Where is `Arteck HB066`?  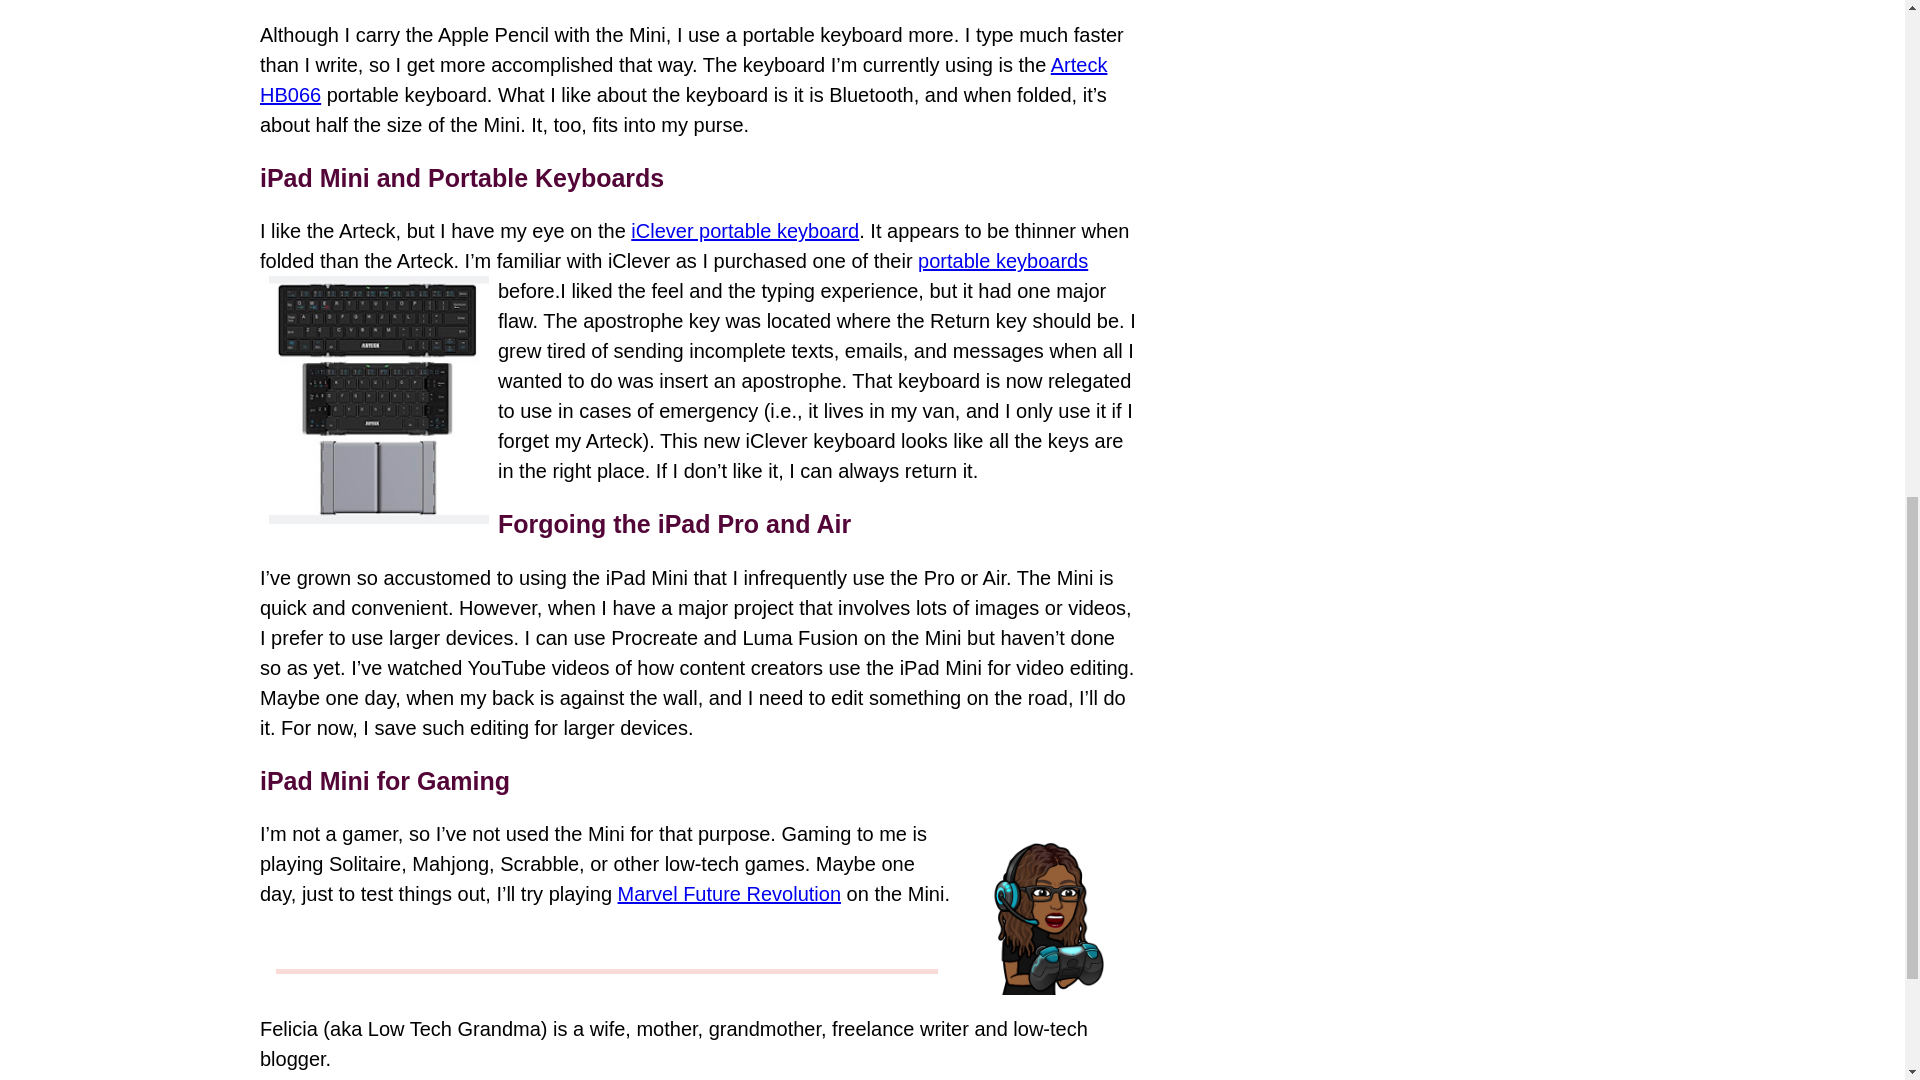 Arteck HB066 is located at coordinates (683, 80).